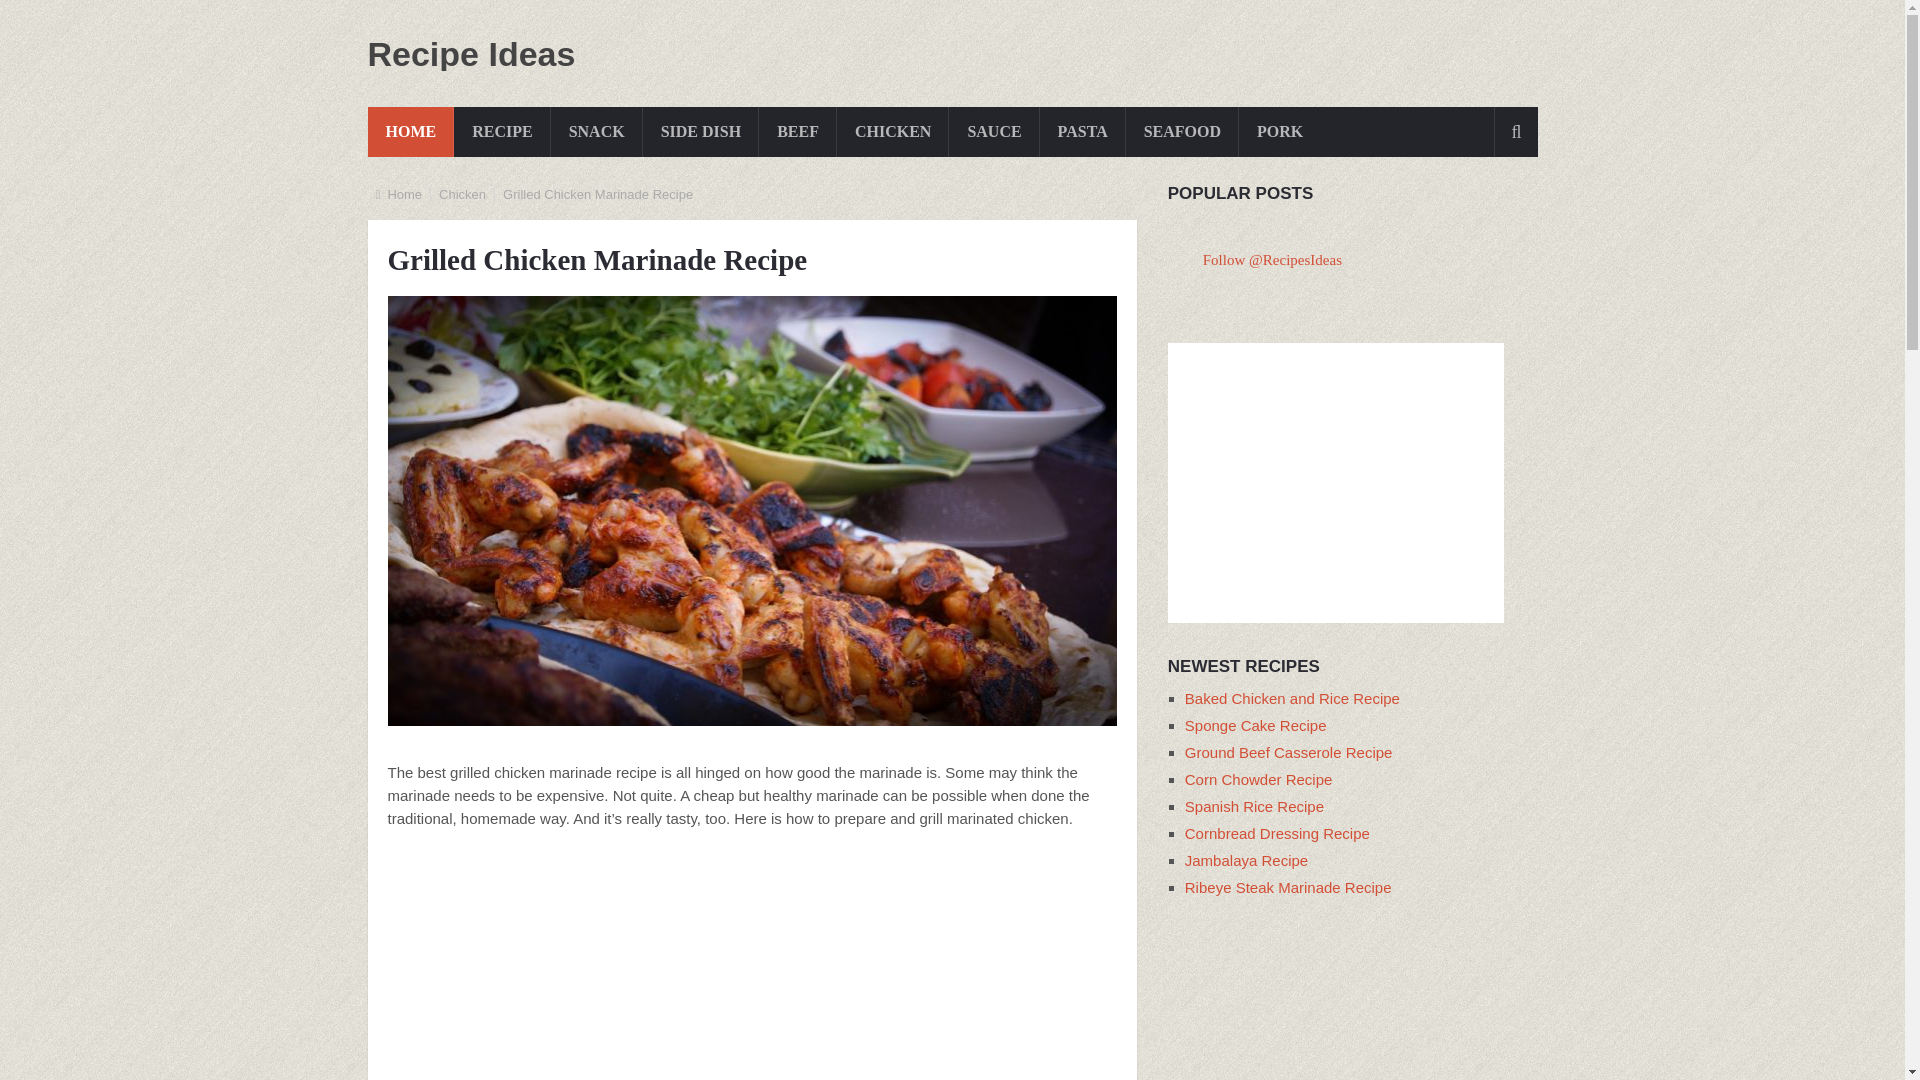  I want to click on Corn Chowder Recipe, so click(1258, 780).